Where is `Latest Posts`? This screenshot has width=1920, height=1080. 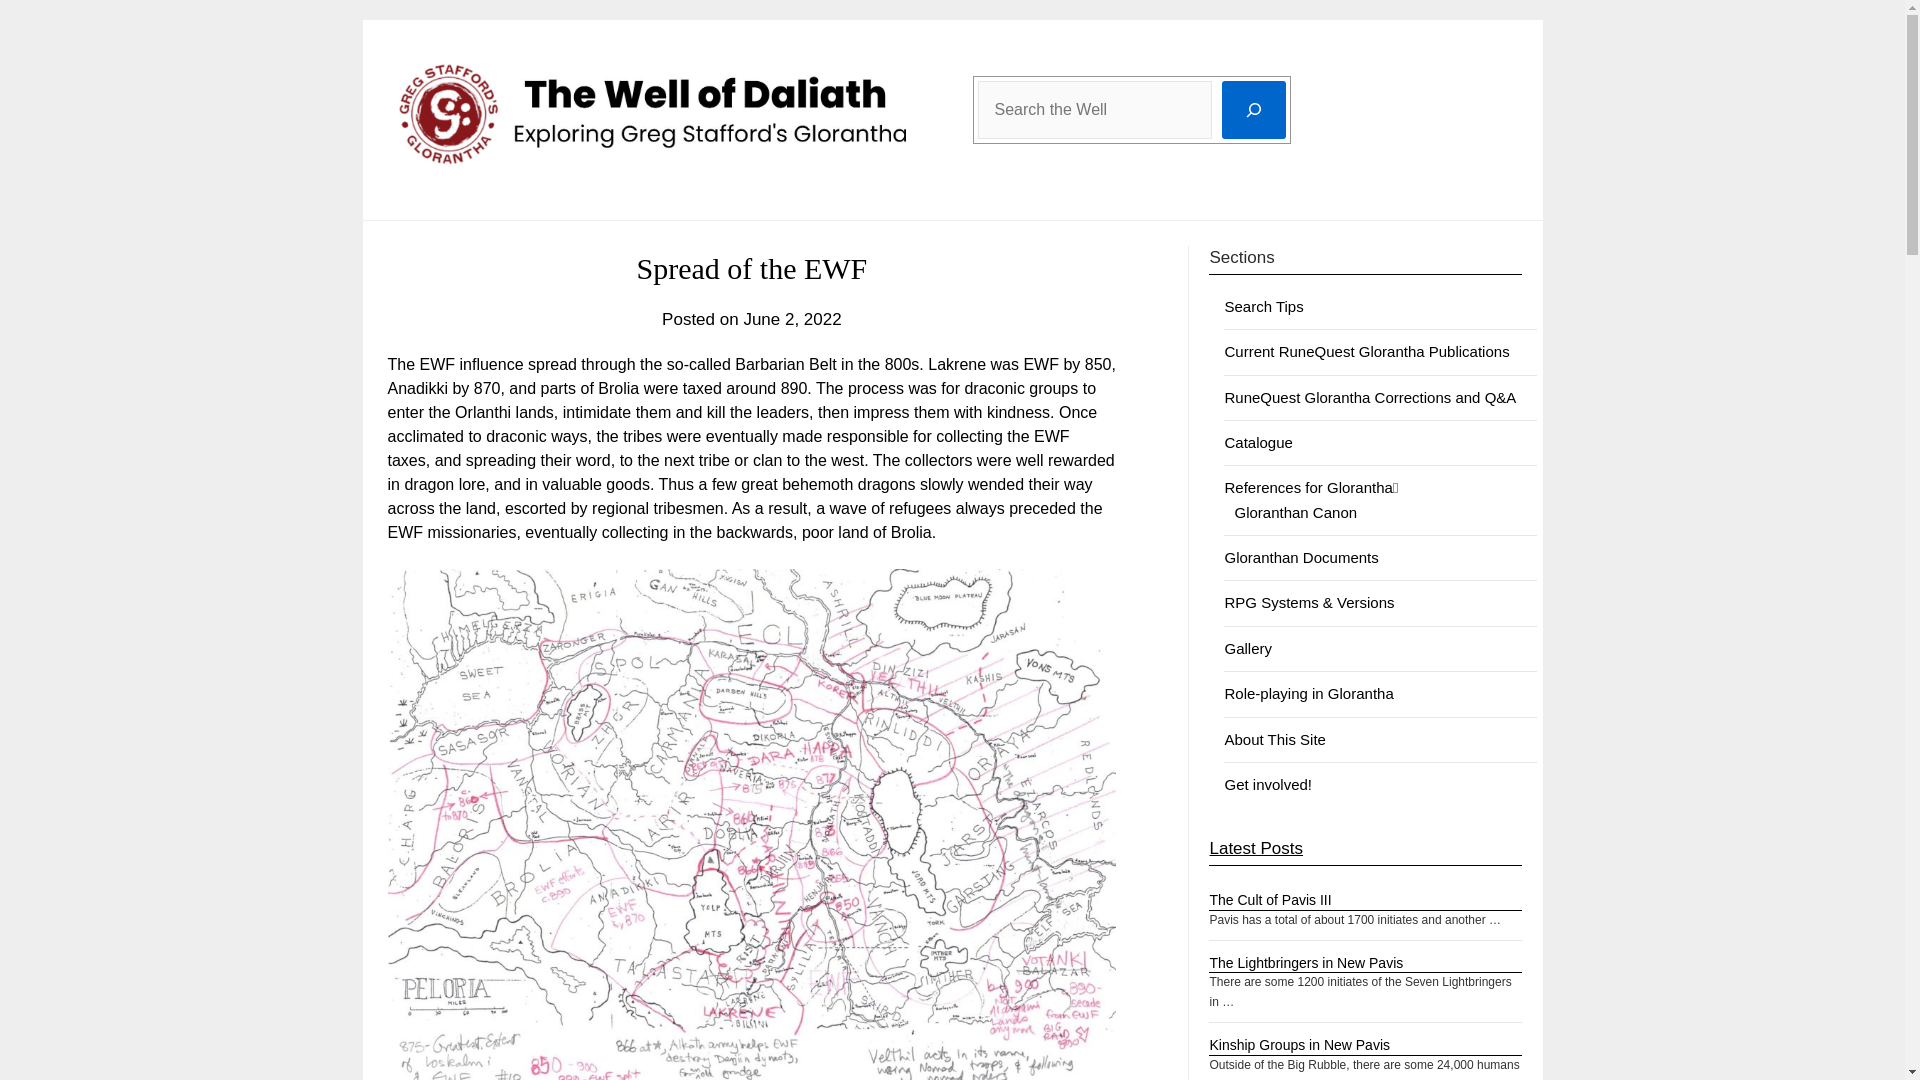 Latest Posts is located at coordinates (1256, 848).